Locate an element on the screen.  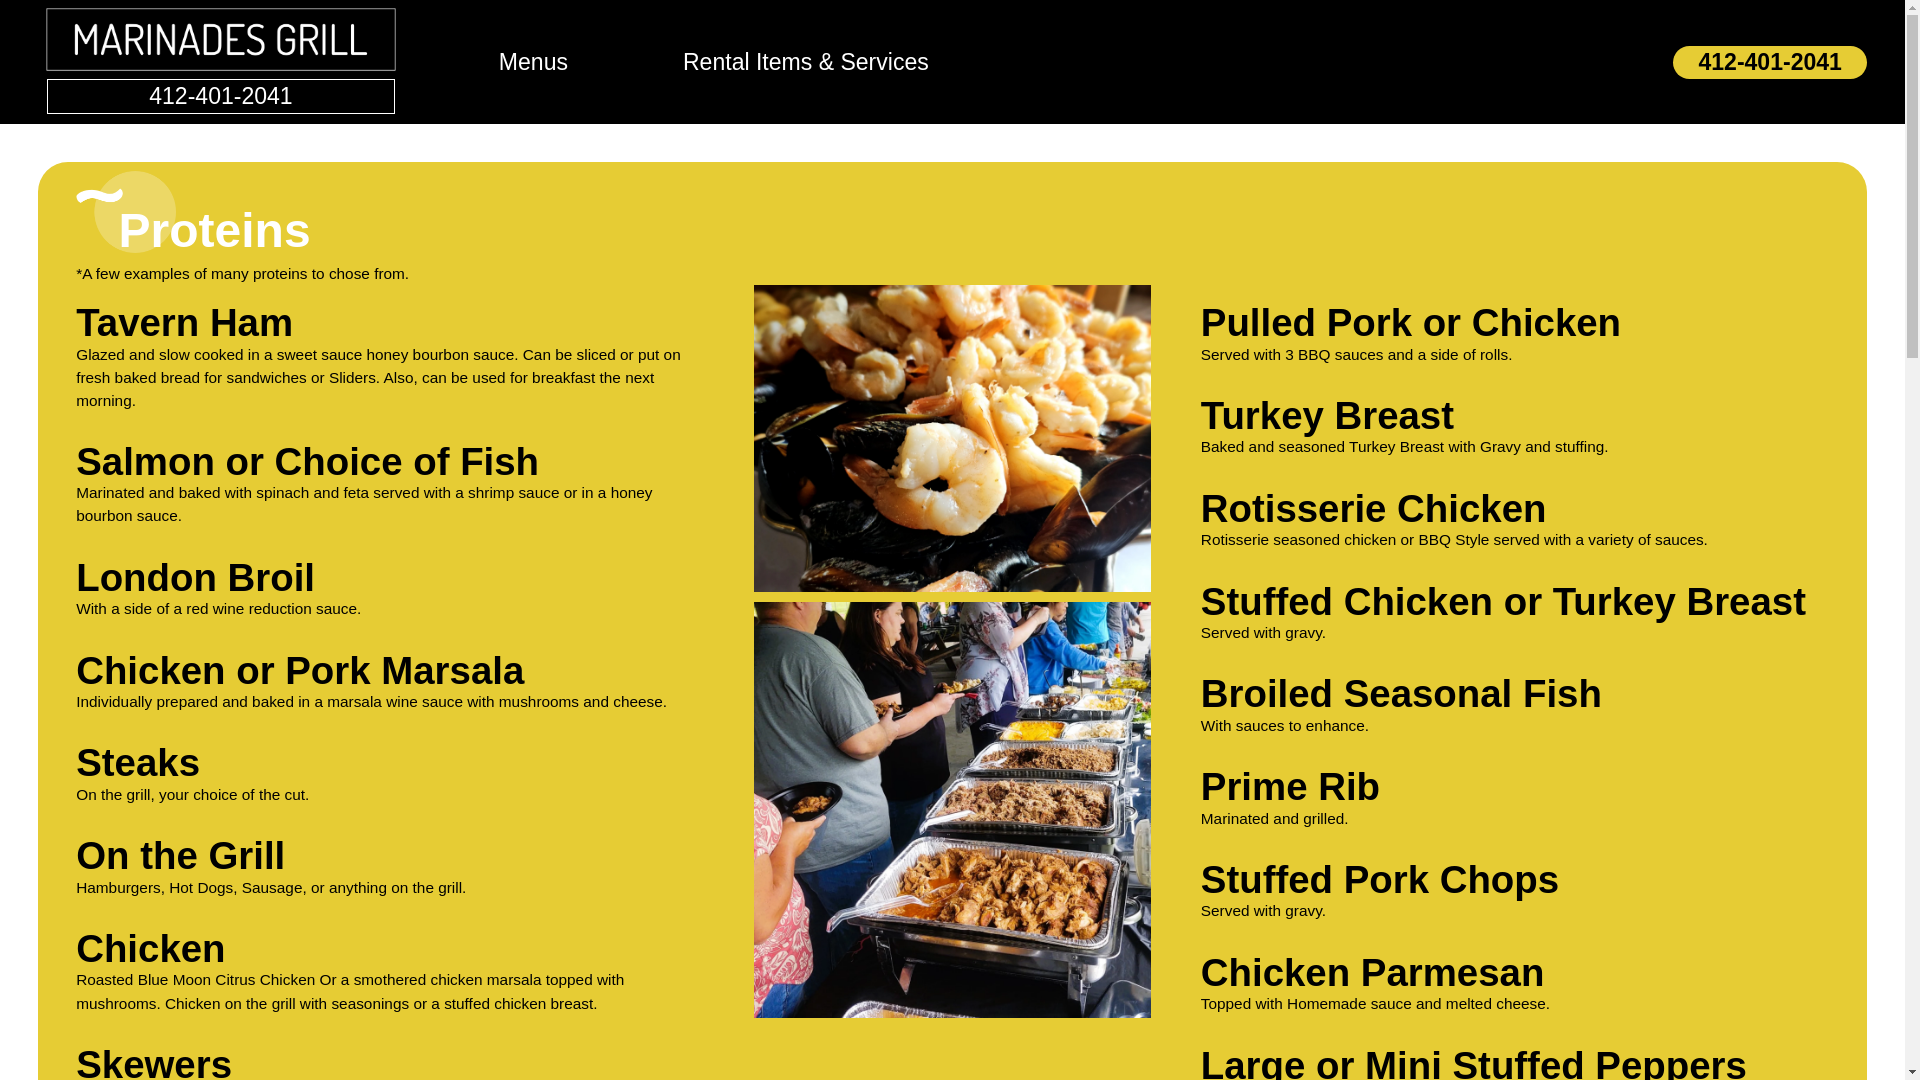
412-401-2041 is located at coordinates (1769, 62).